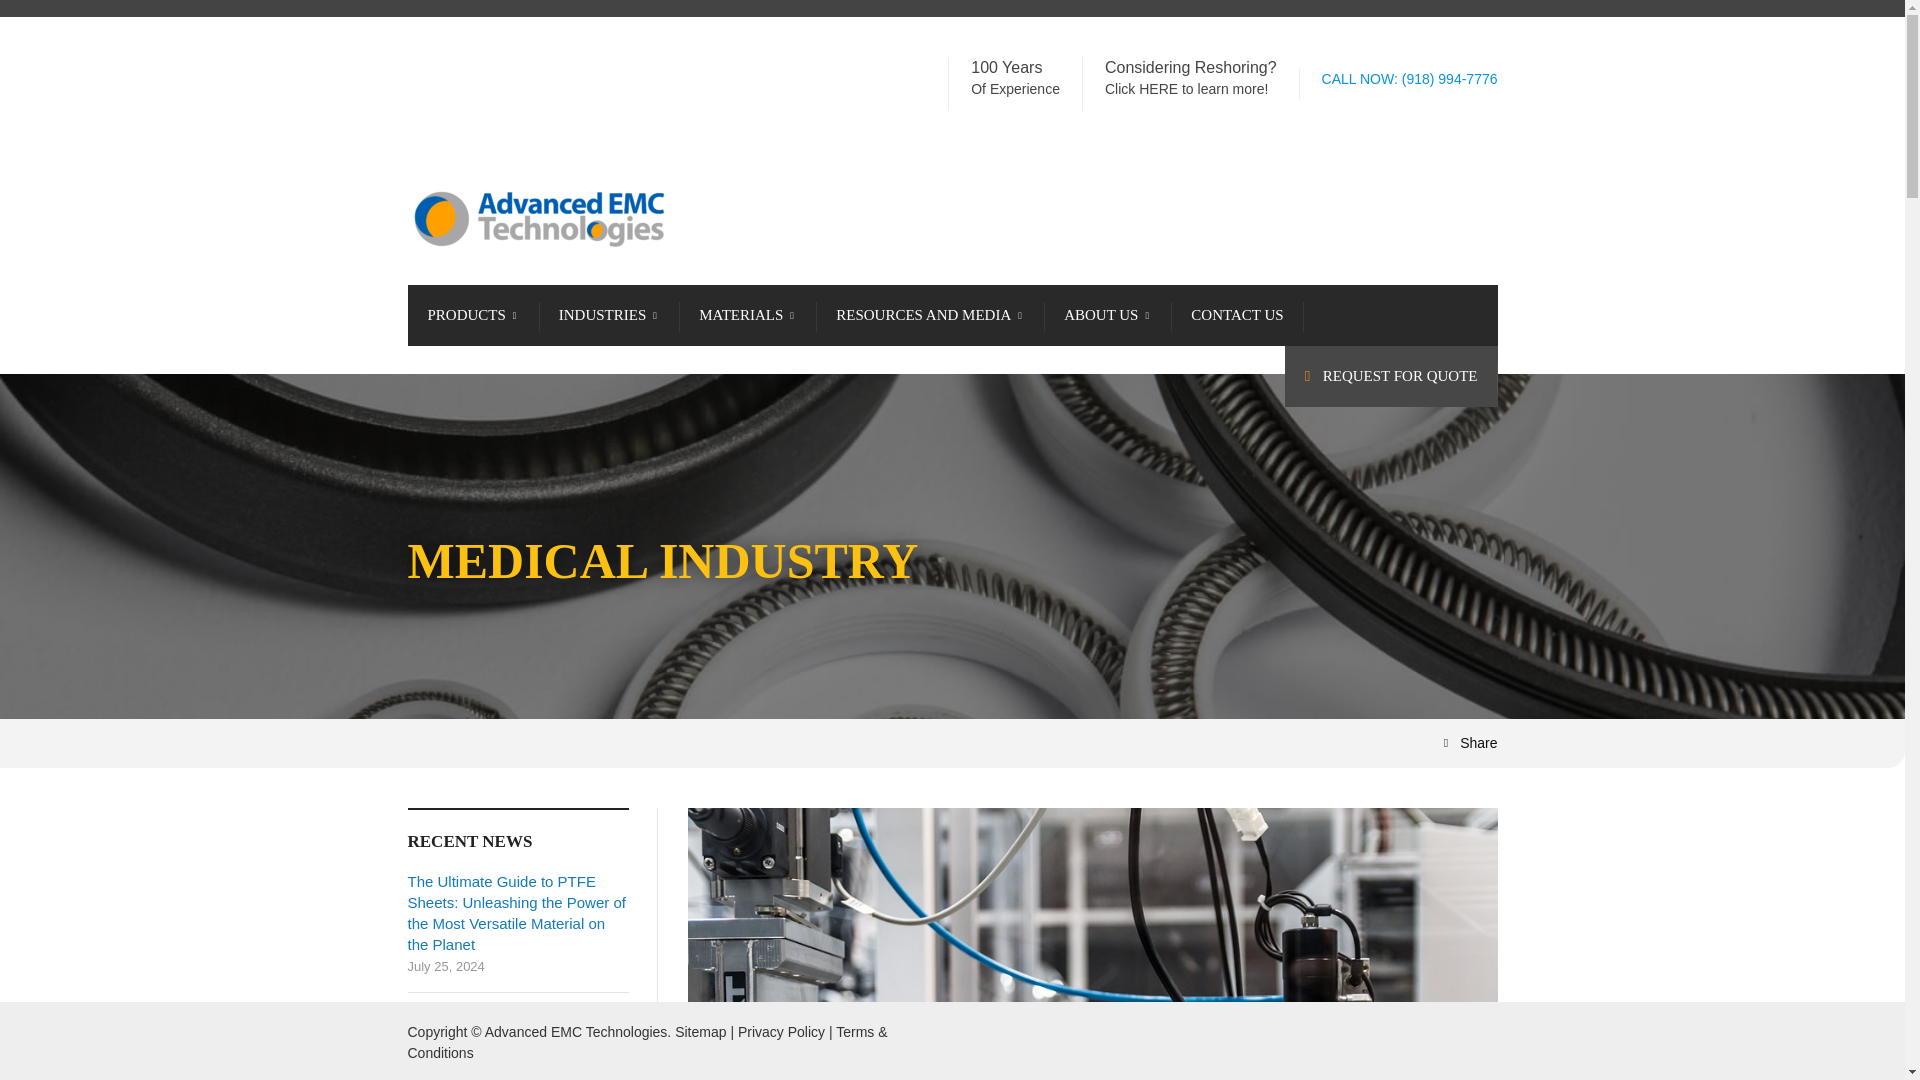 The image size is (1920, 1080). I want to click on INDUSTRIES, so click(610, 315).